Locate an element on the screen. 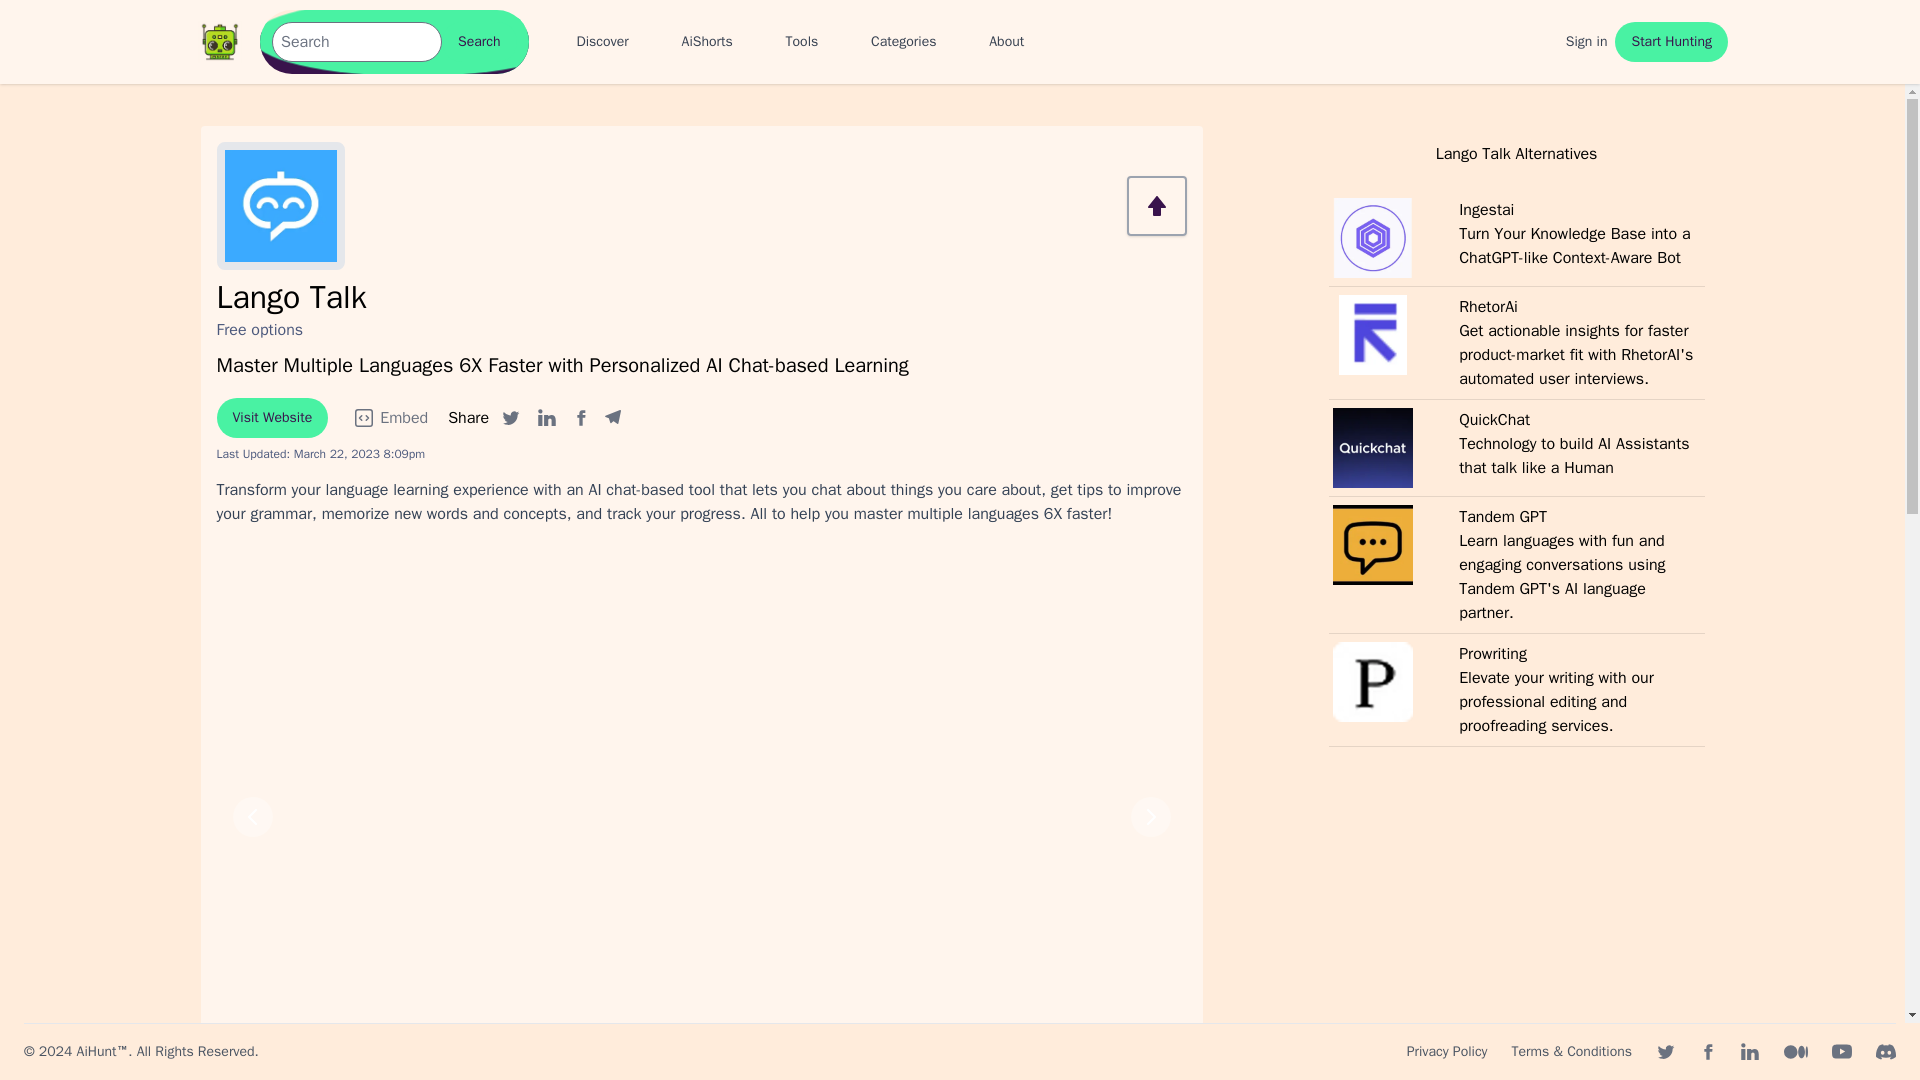 The width and height of the screenshot is (1920, 1080). Sign in is located at coordinates (1586, 42).